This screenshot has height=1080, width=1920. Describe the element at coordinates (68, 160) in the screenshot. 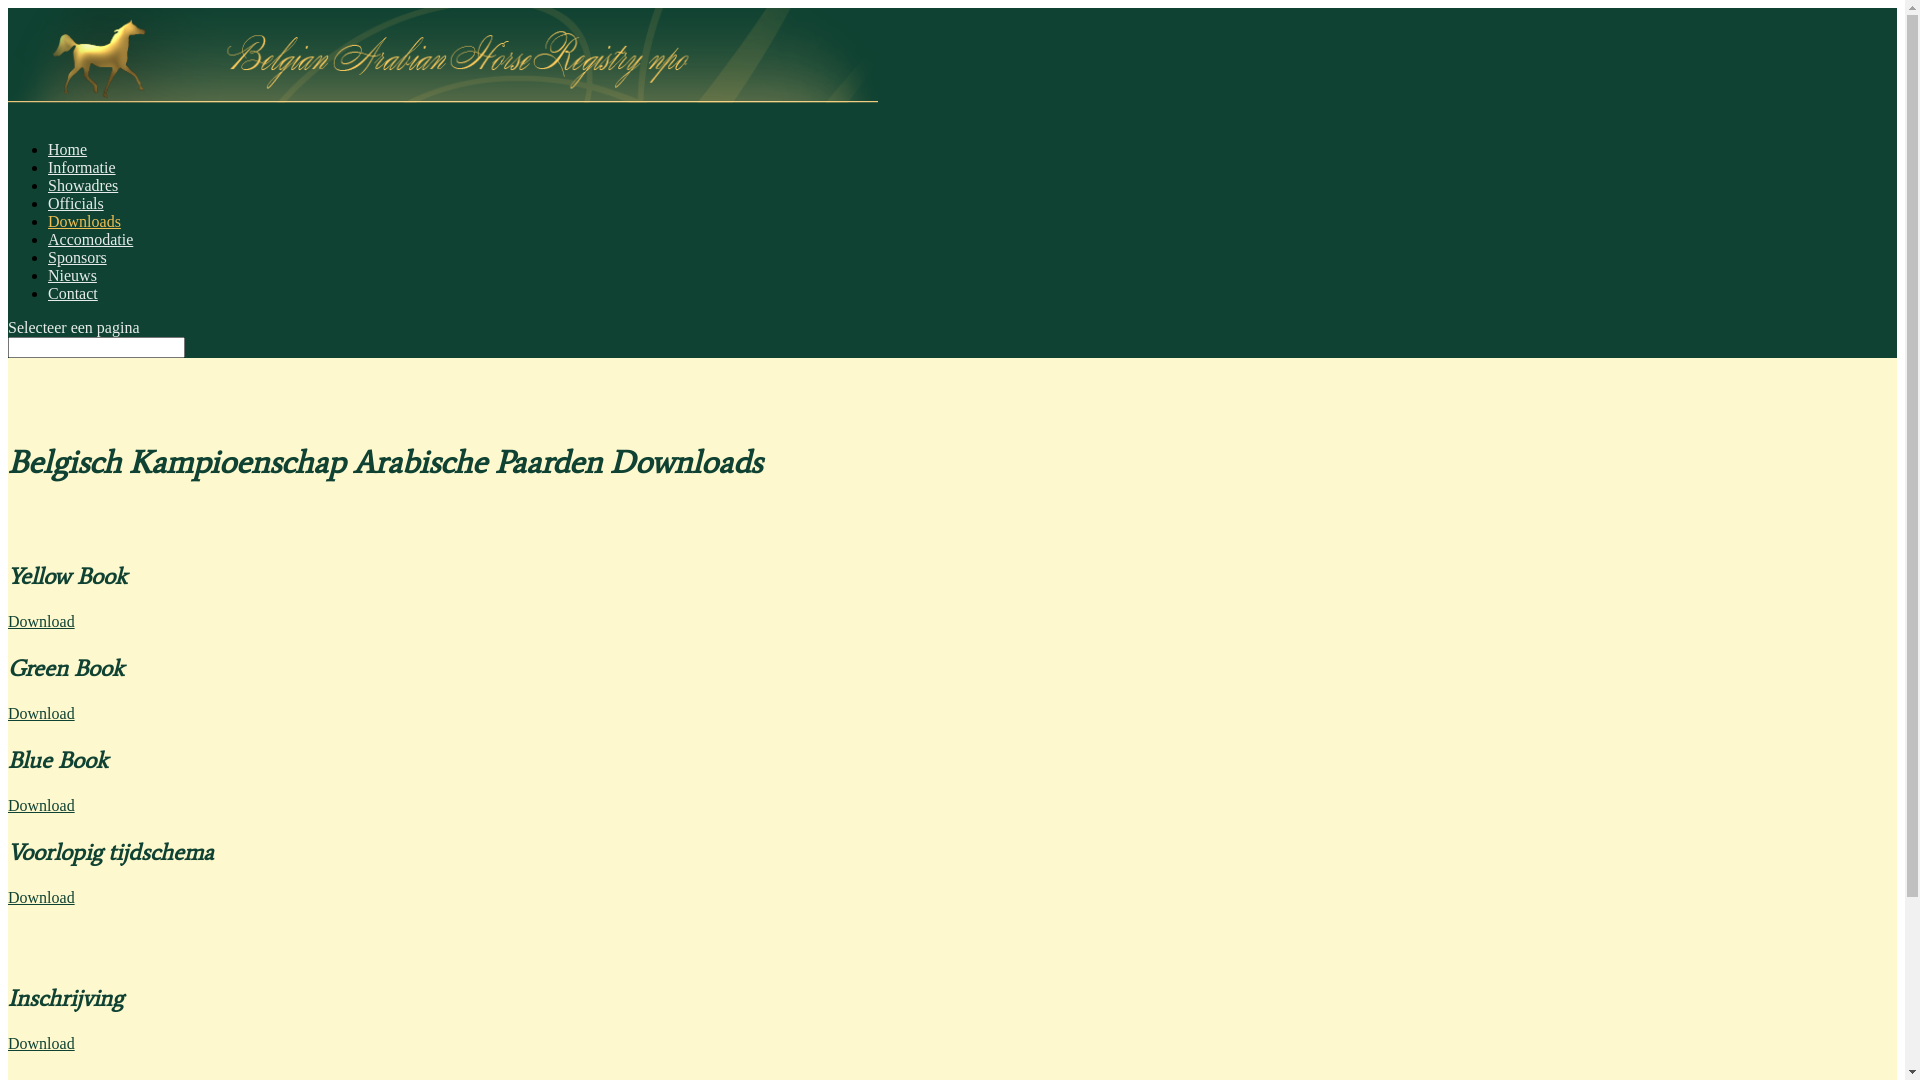

I see `Home` at that location.